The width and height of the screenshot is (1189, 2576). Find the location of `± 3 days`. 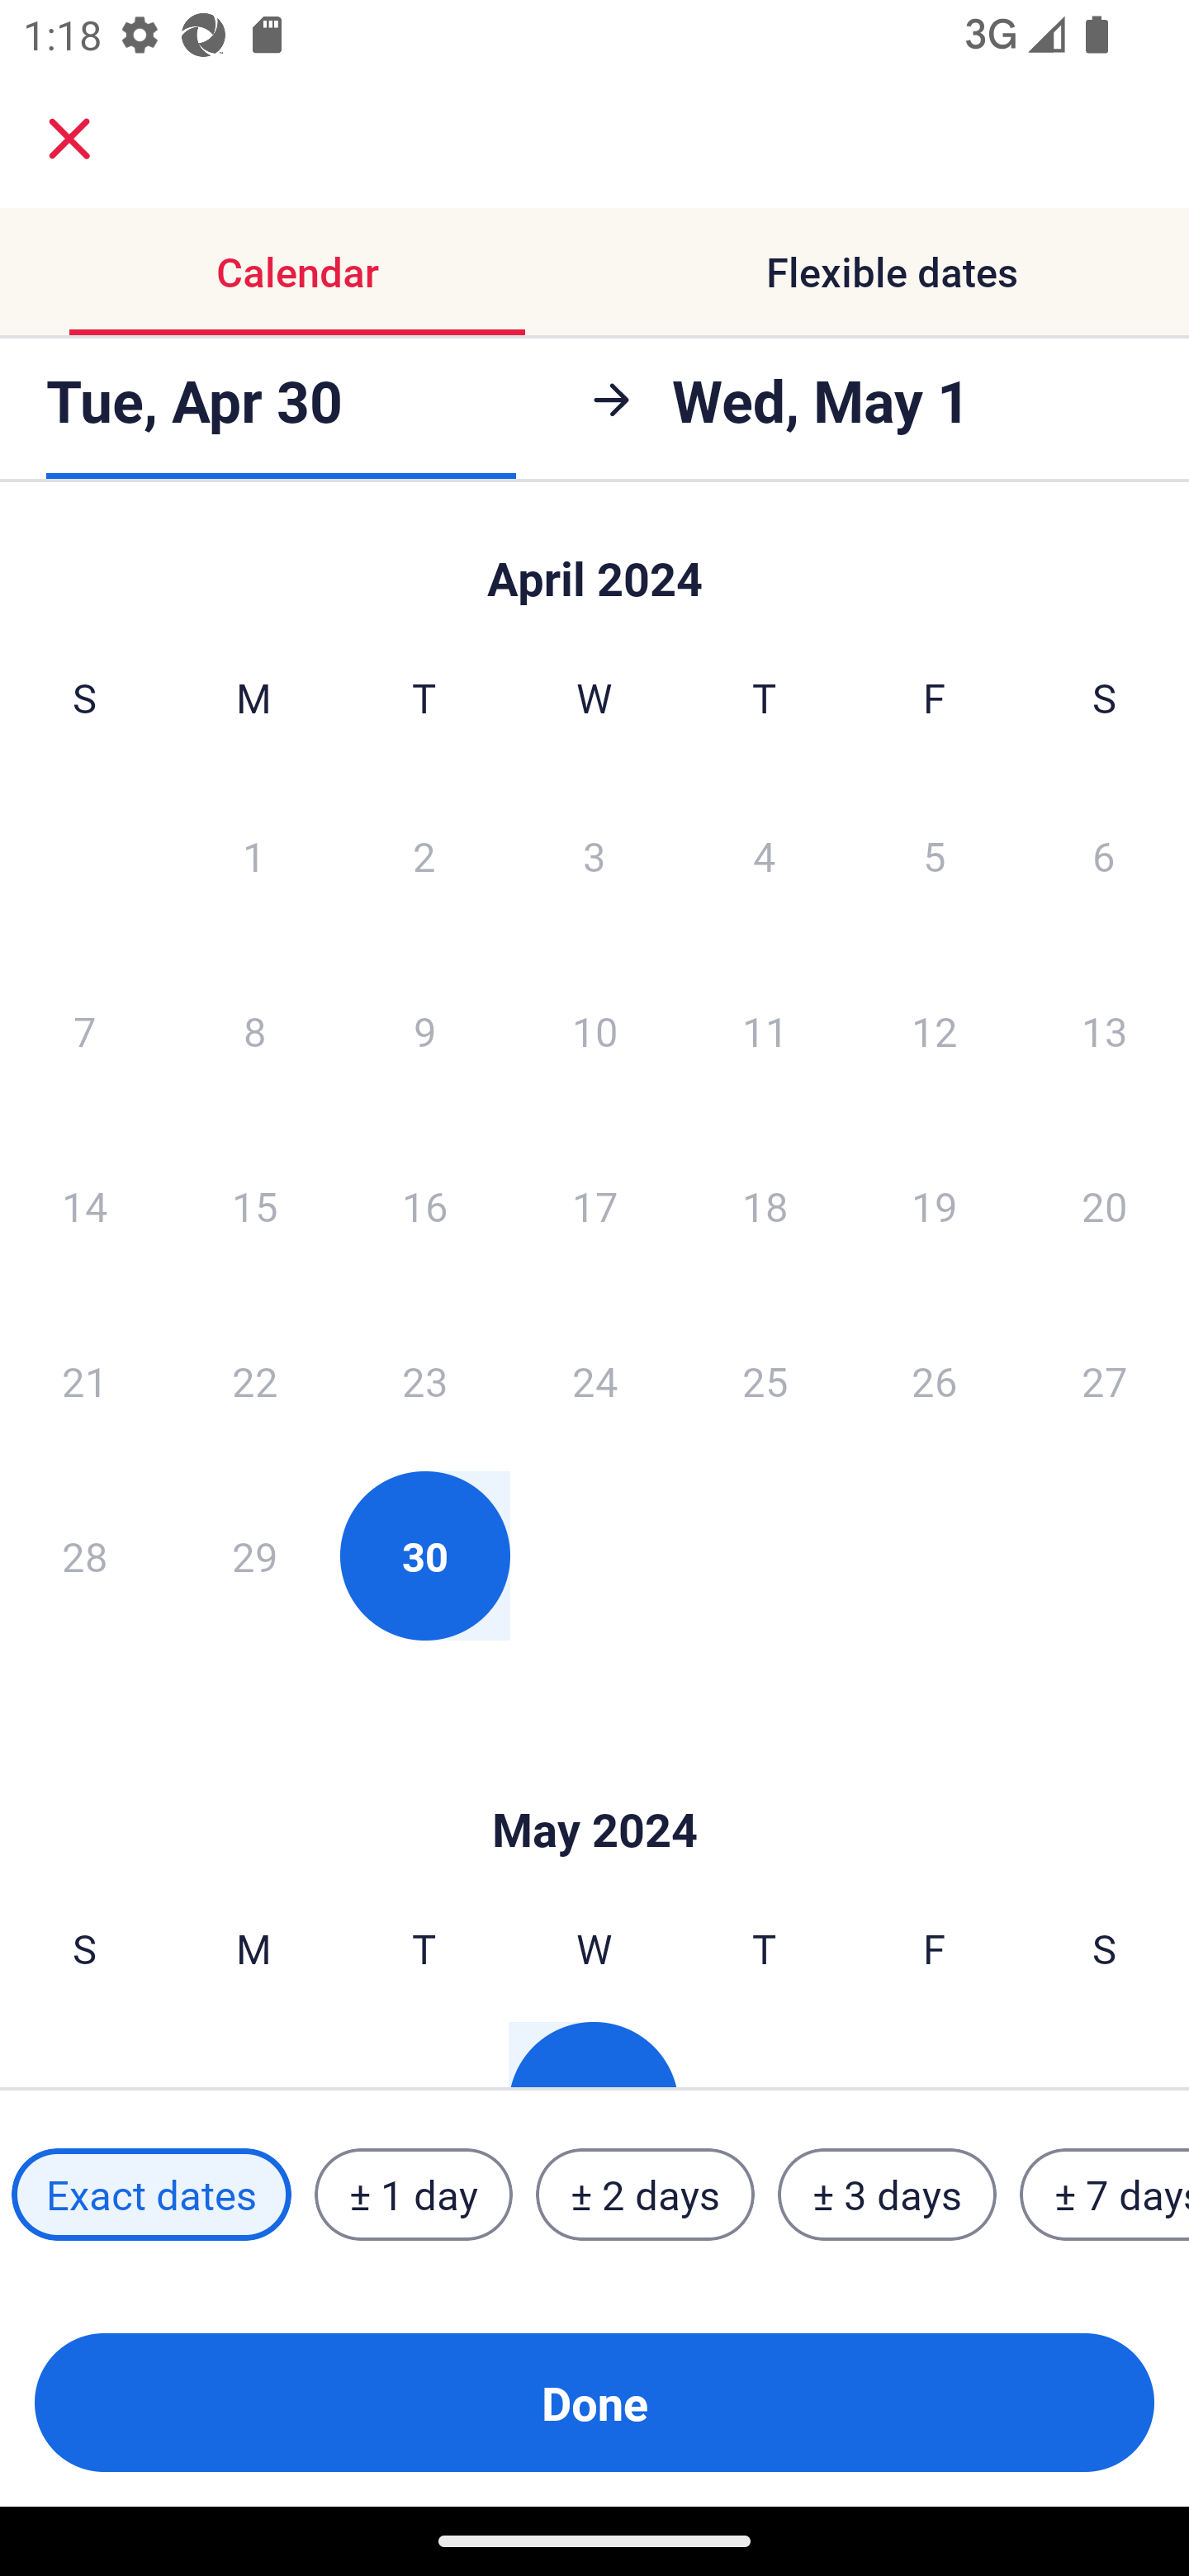

± 3 days is located at coordinates (887, 2195).